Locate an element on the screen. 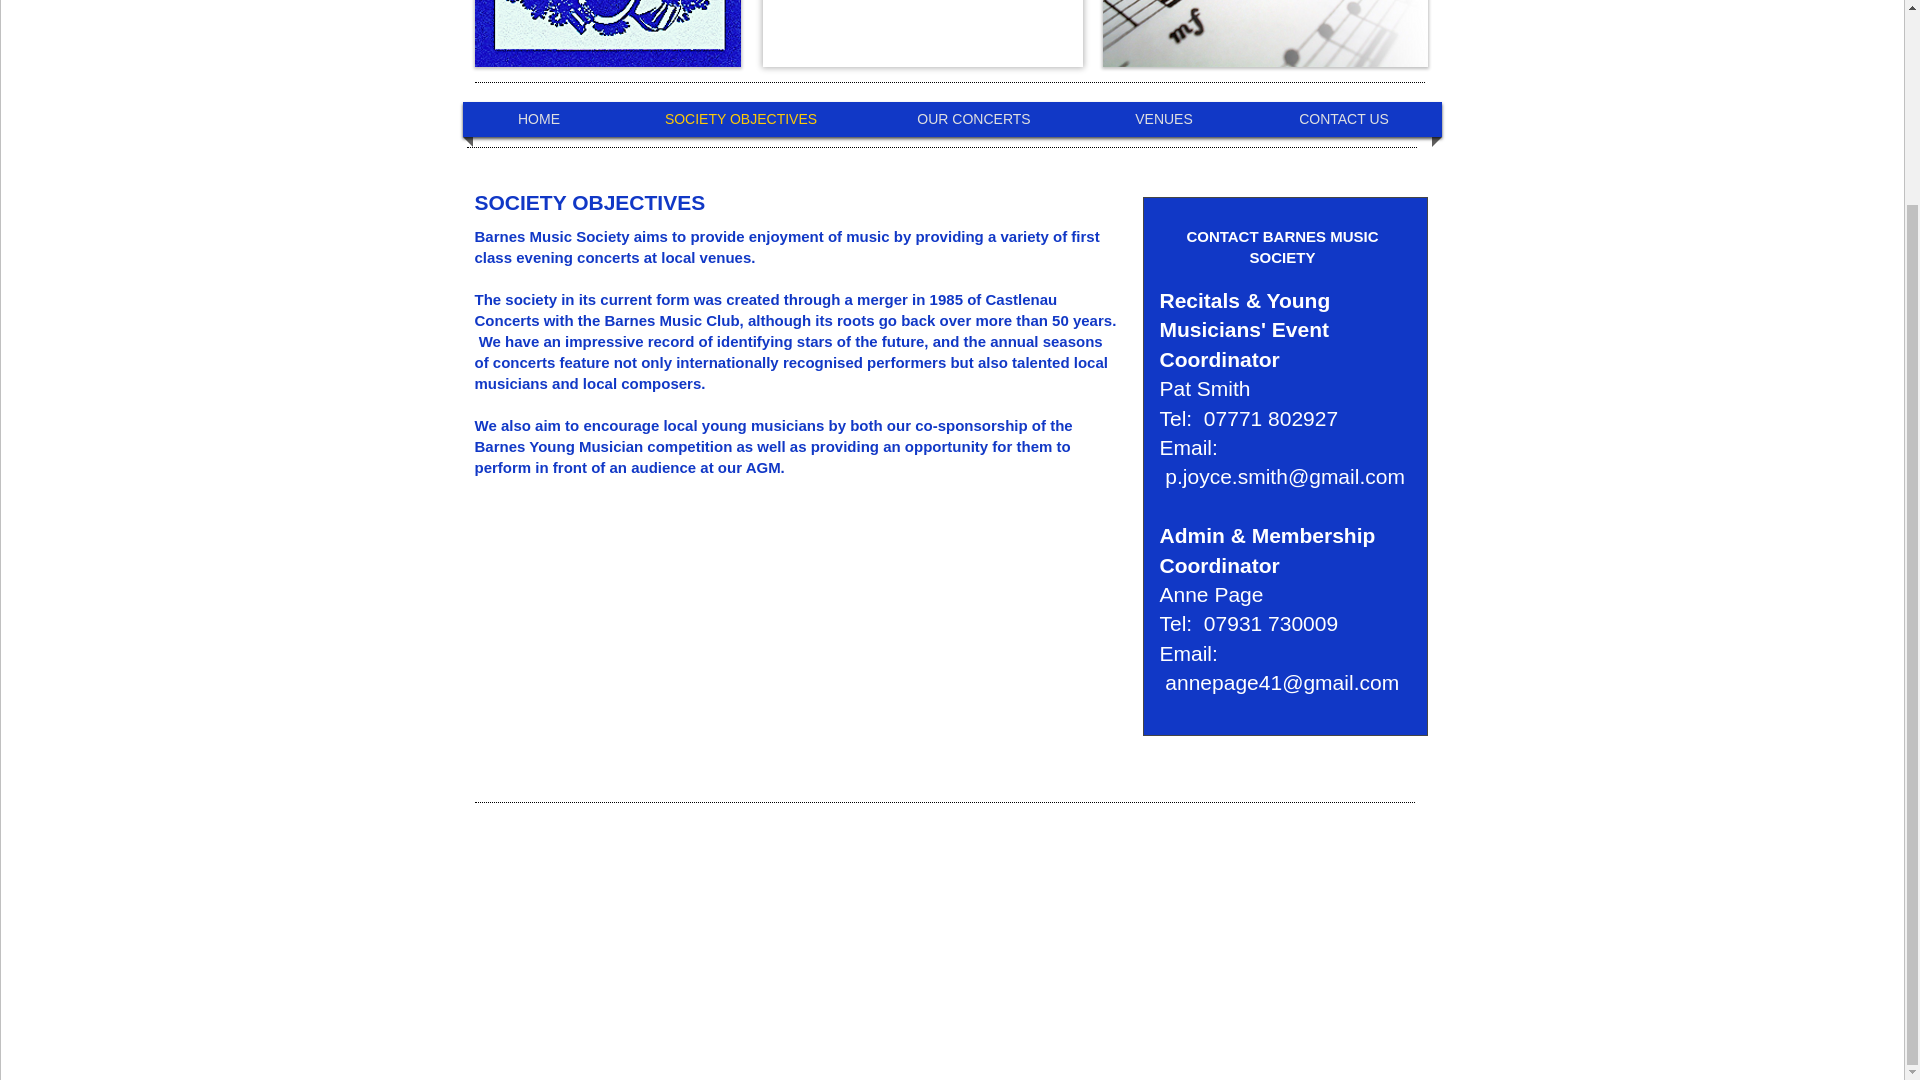 Image resolution: width=1920 pixels, height=1080 pixels. CONTACT US is located at coordinates (1344, 119).